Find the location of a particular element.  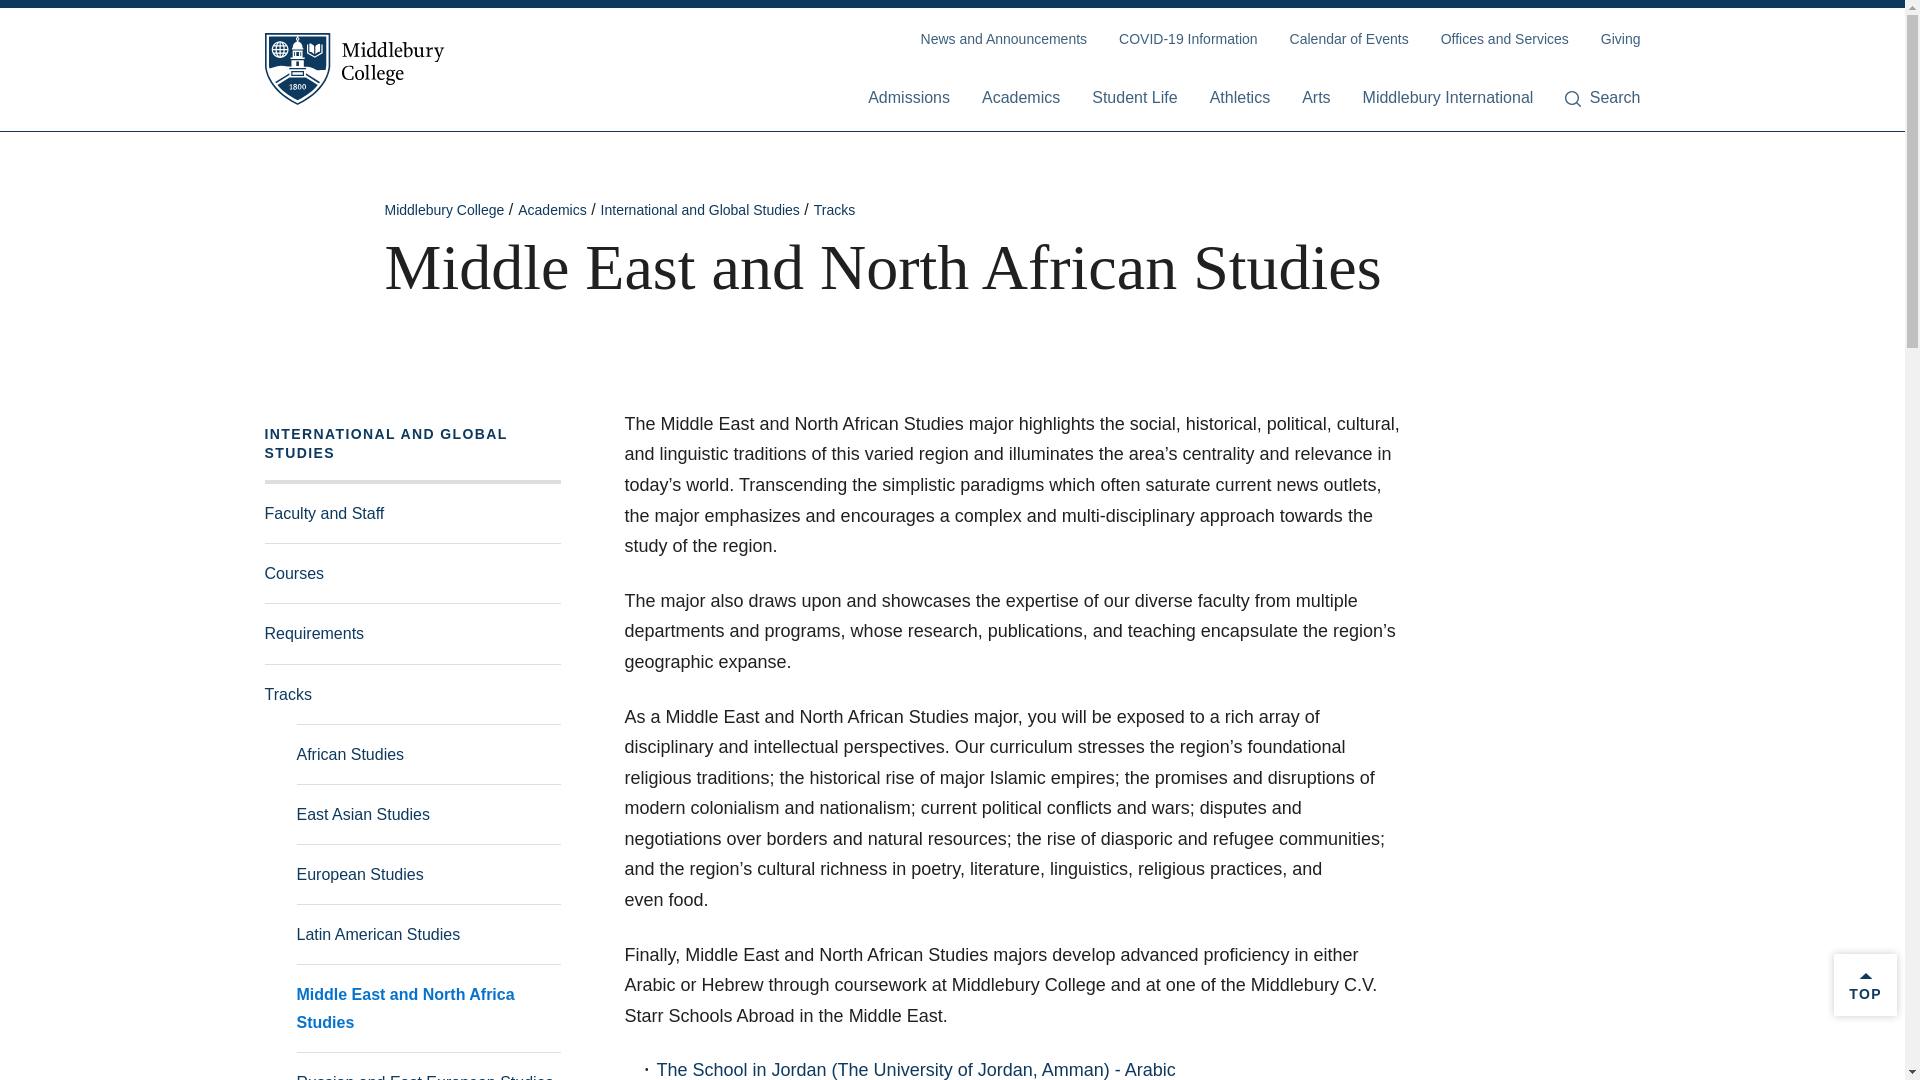

Middlebury College is located at coordinates (354, 68).